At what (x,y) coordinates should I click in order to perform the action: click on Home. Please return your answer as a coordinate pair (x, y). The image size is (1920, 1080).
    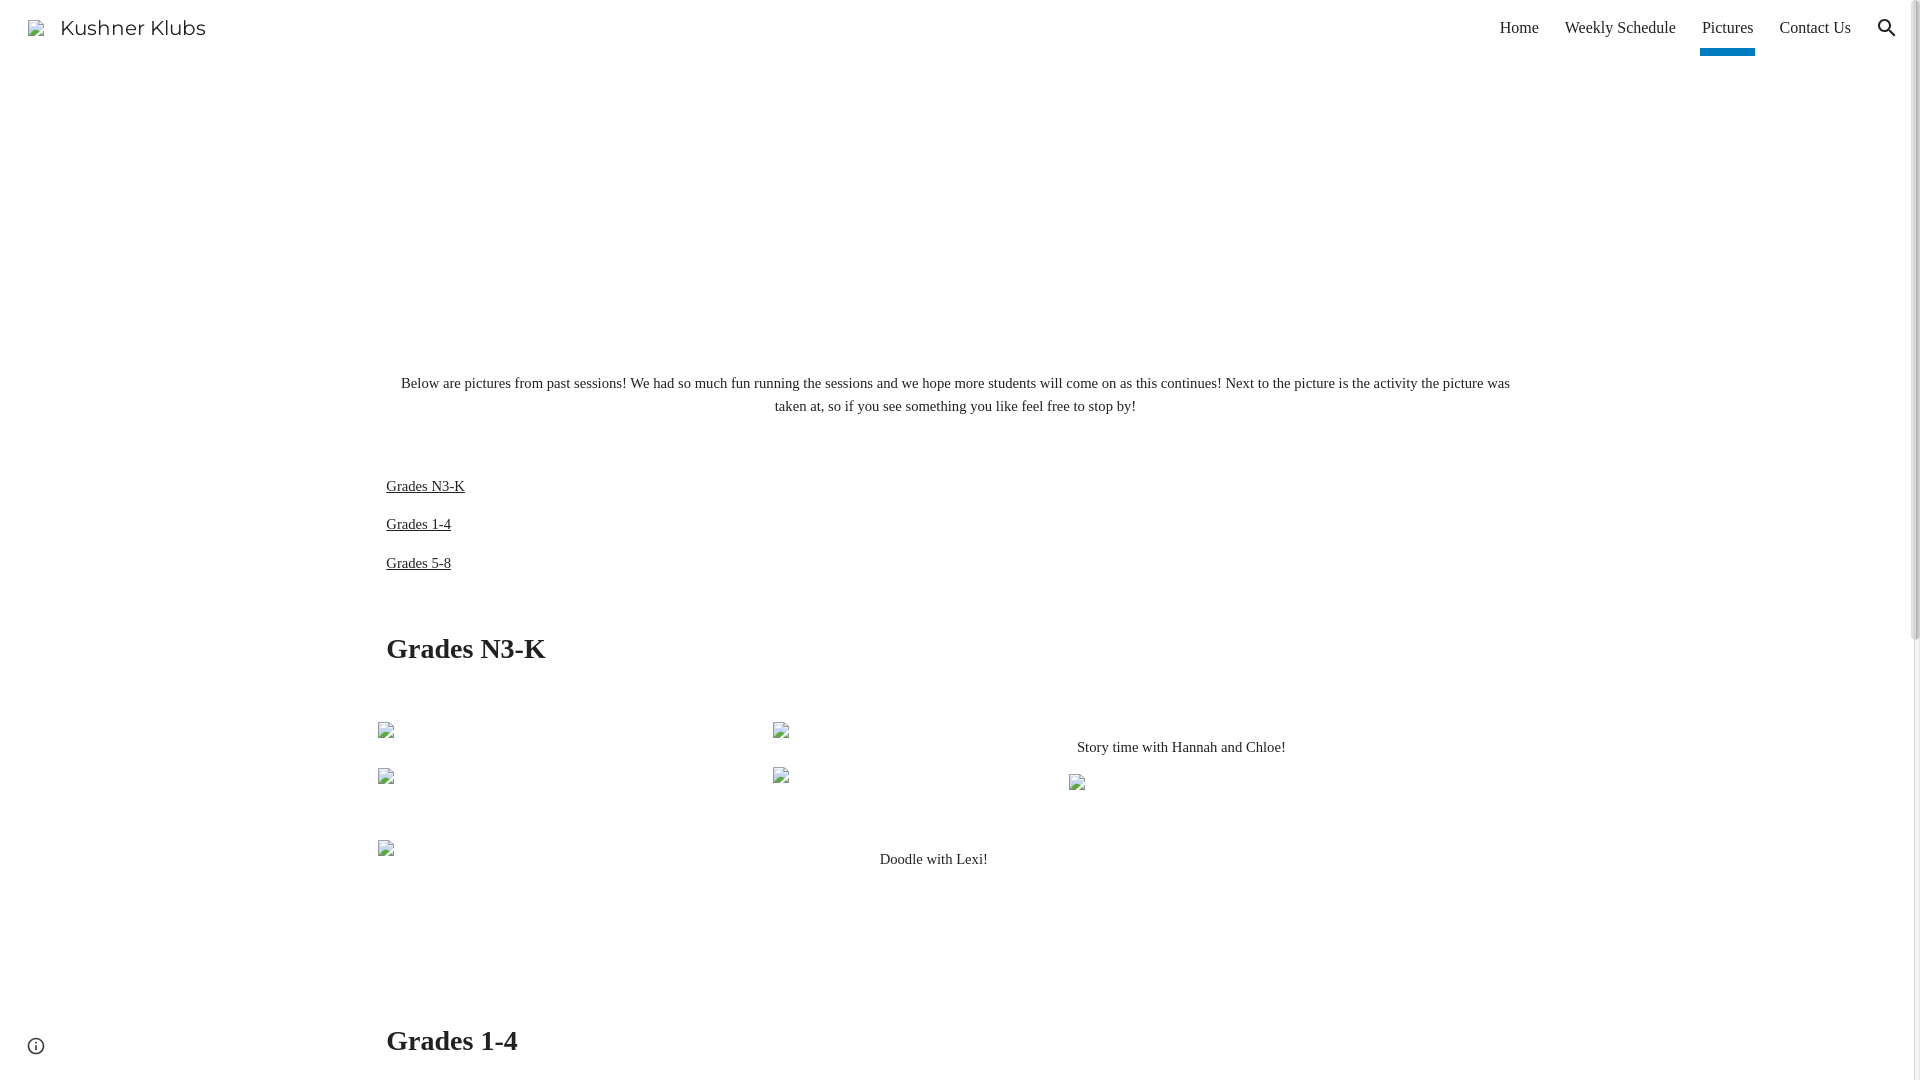
    Looking at the image, I should click on (1520, 28).